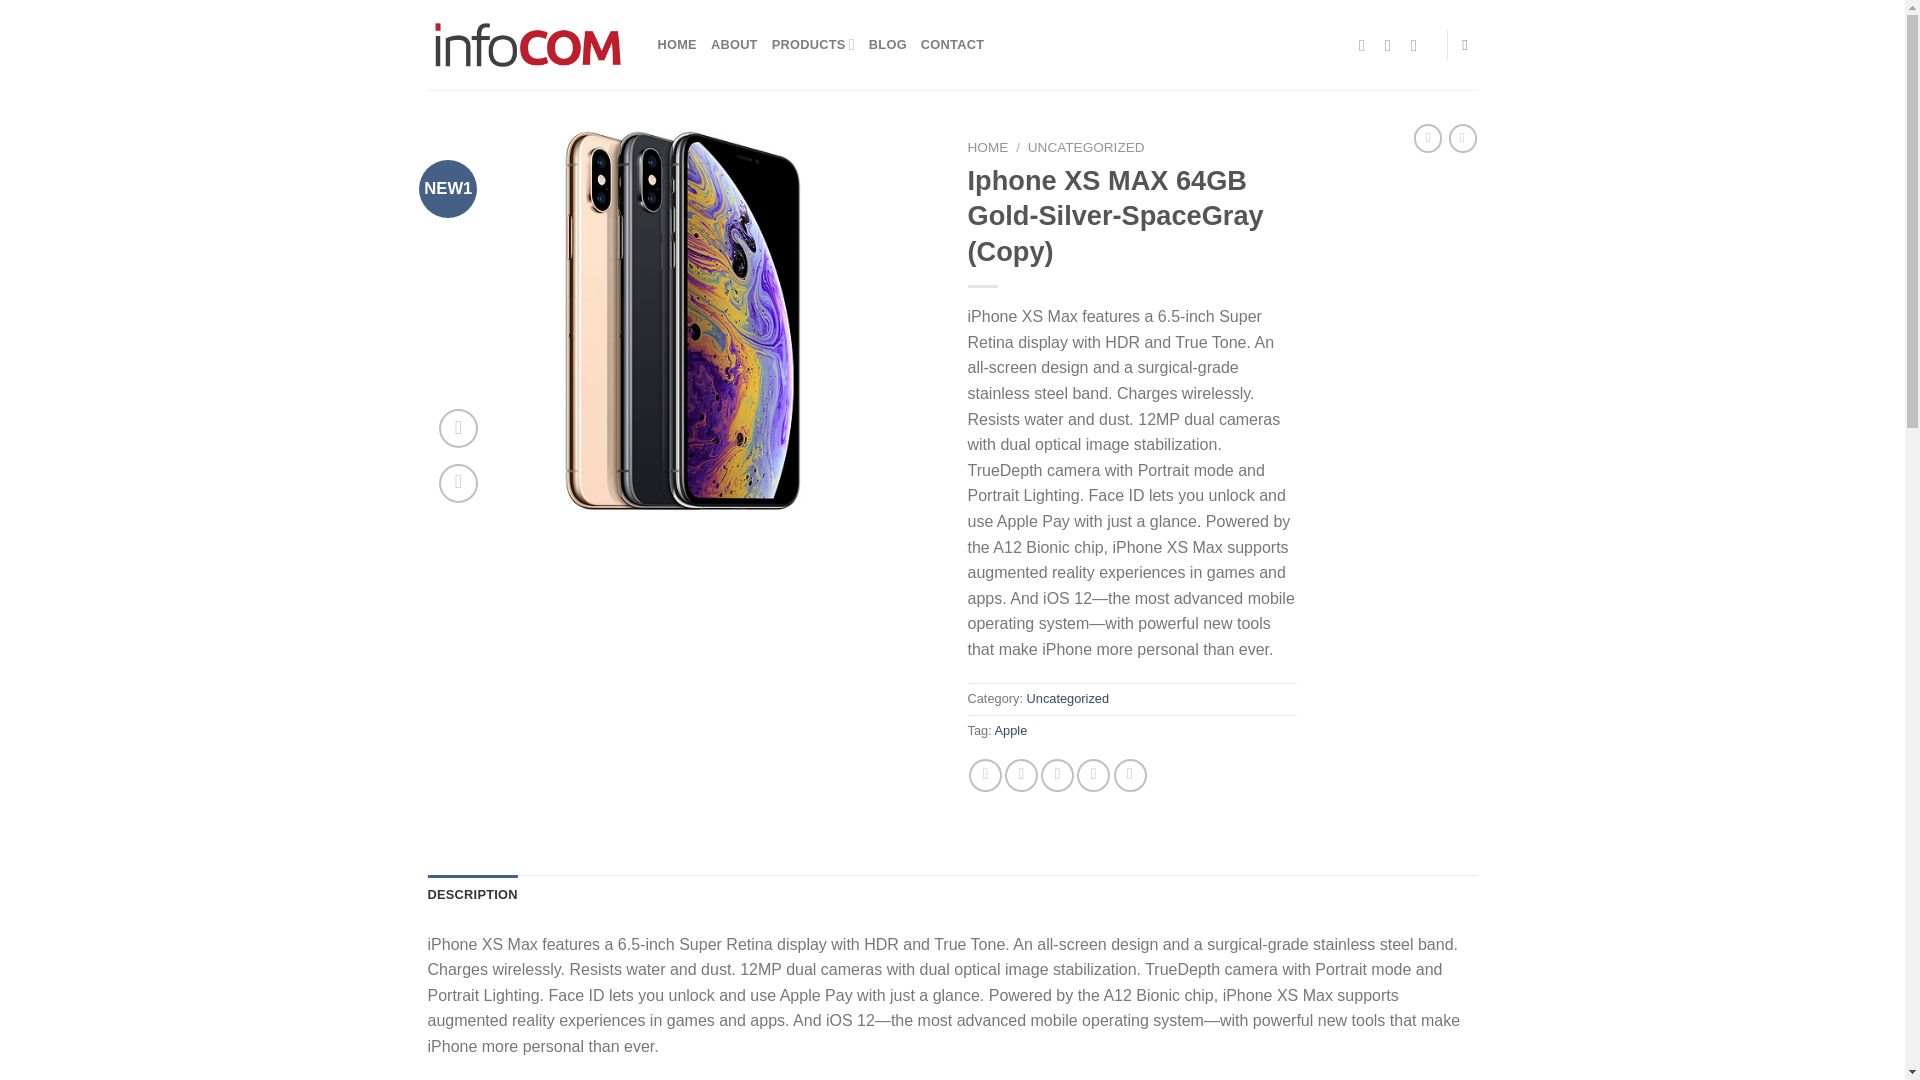 The image size is (1920, 1080). Describe the element at coordinates (1056, 775) in the screenshot. I see `Email to a Friend` at that location.